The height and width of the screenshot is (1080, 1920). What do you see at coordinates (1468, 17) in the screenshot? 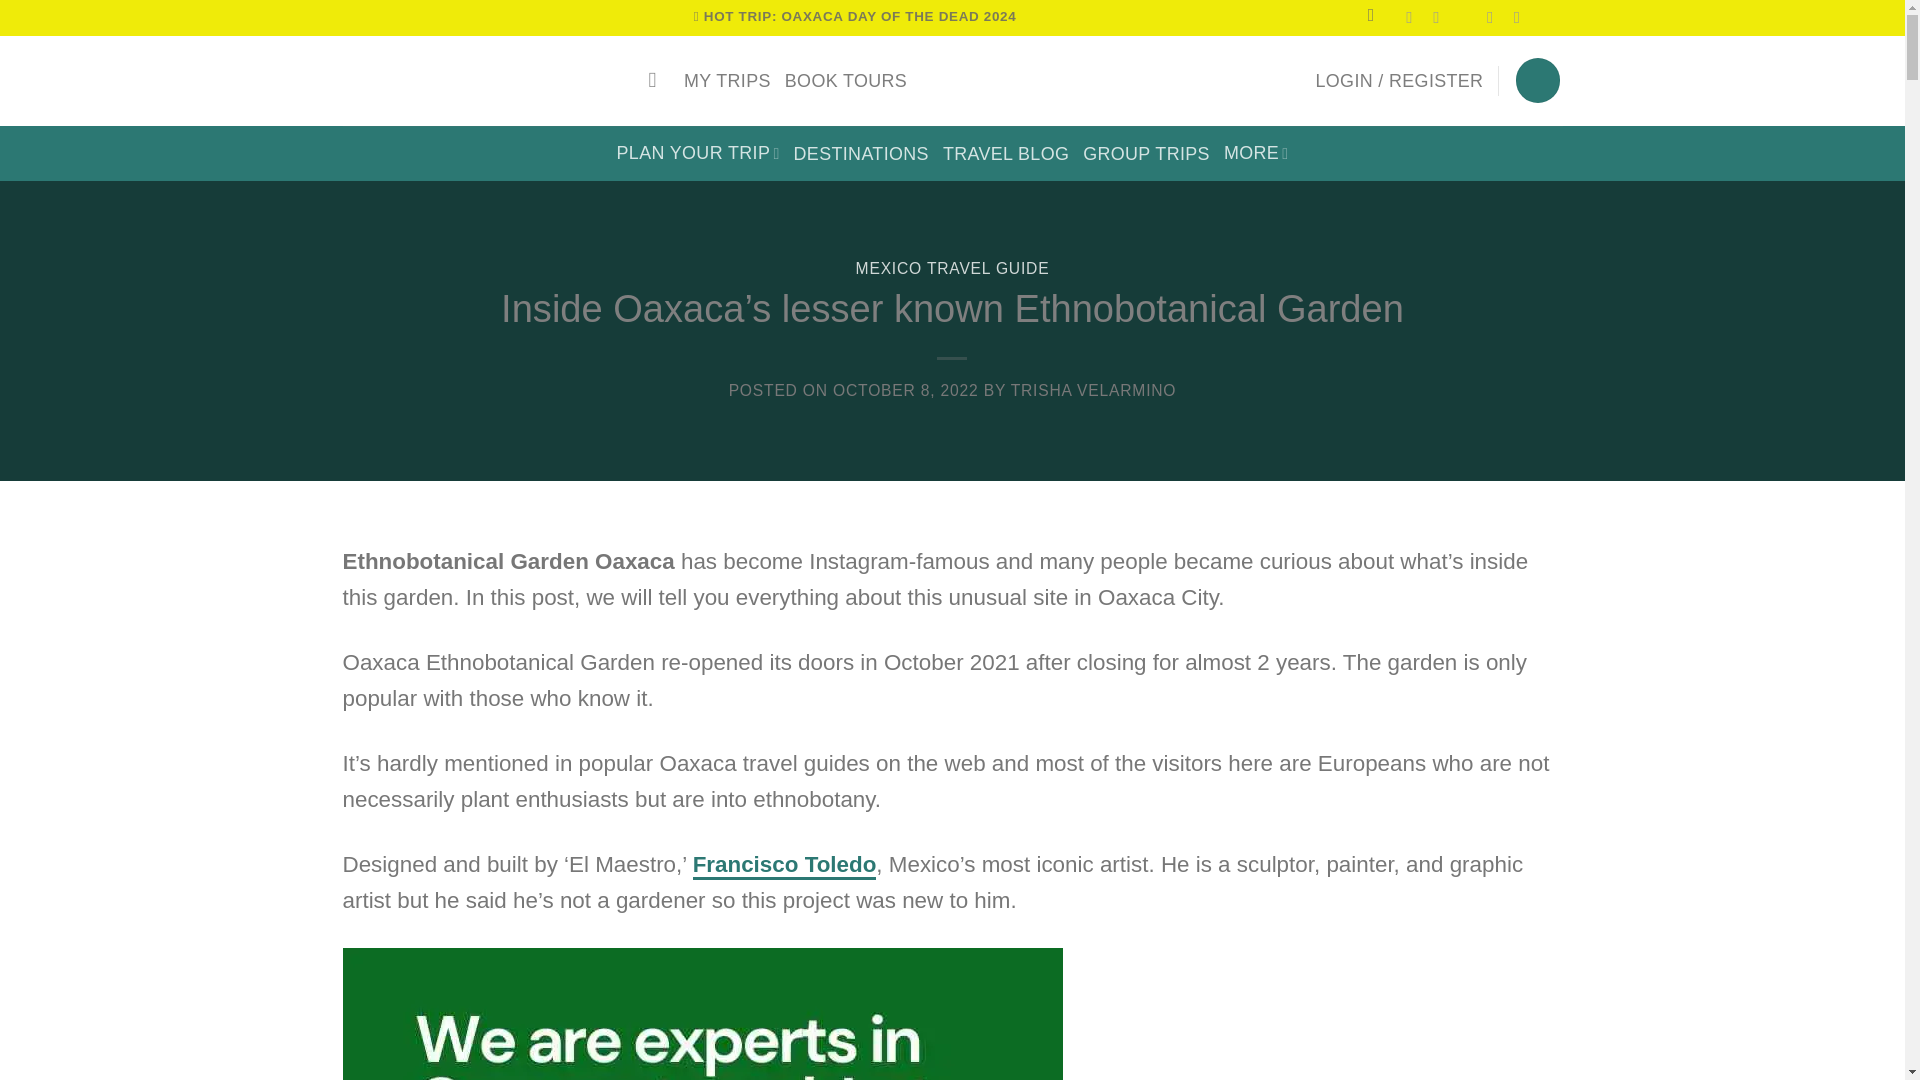
I see `Follow on TikTok` at bounding box center [1468, 17].